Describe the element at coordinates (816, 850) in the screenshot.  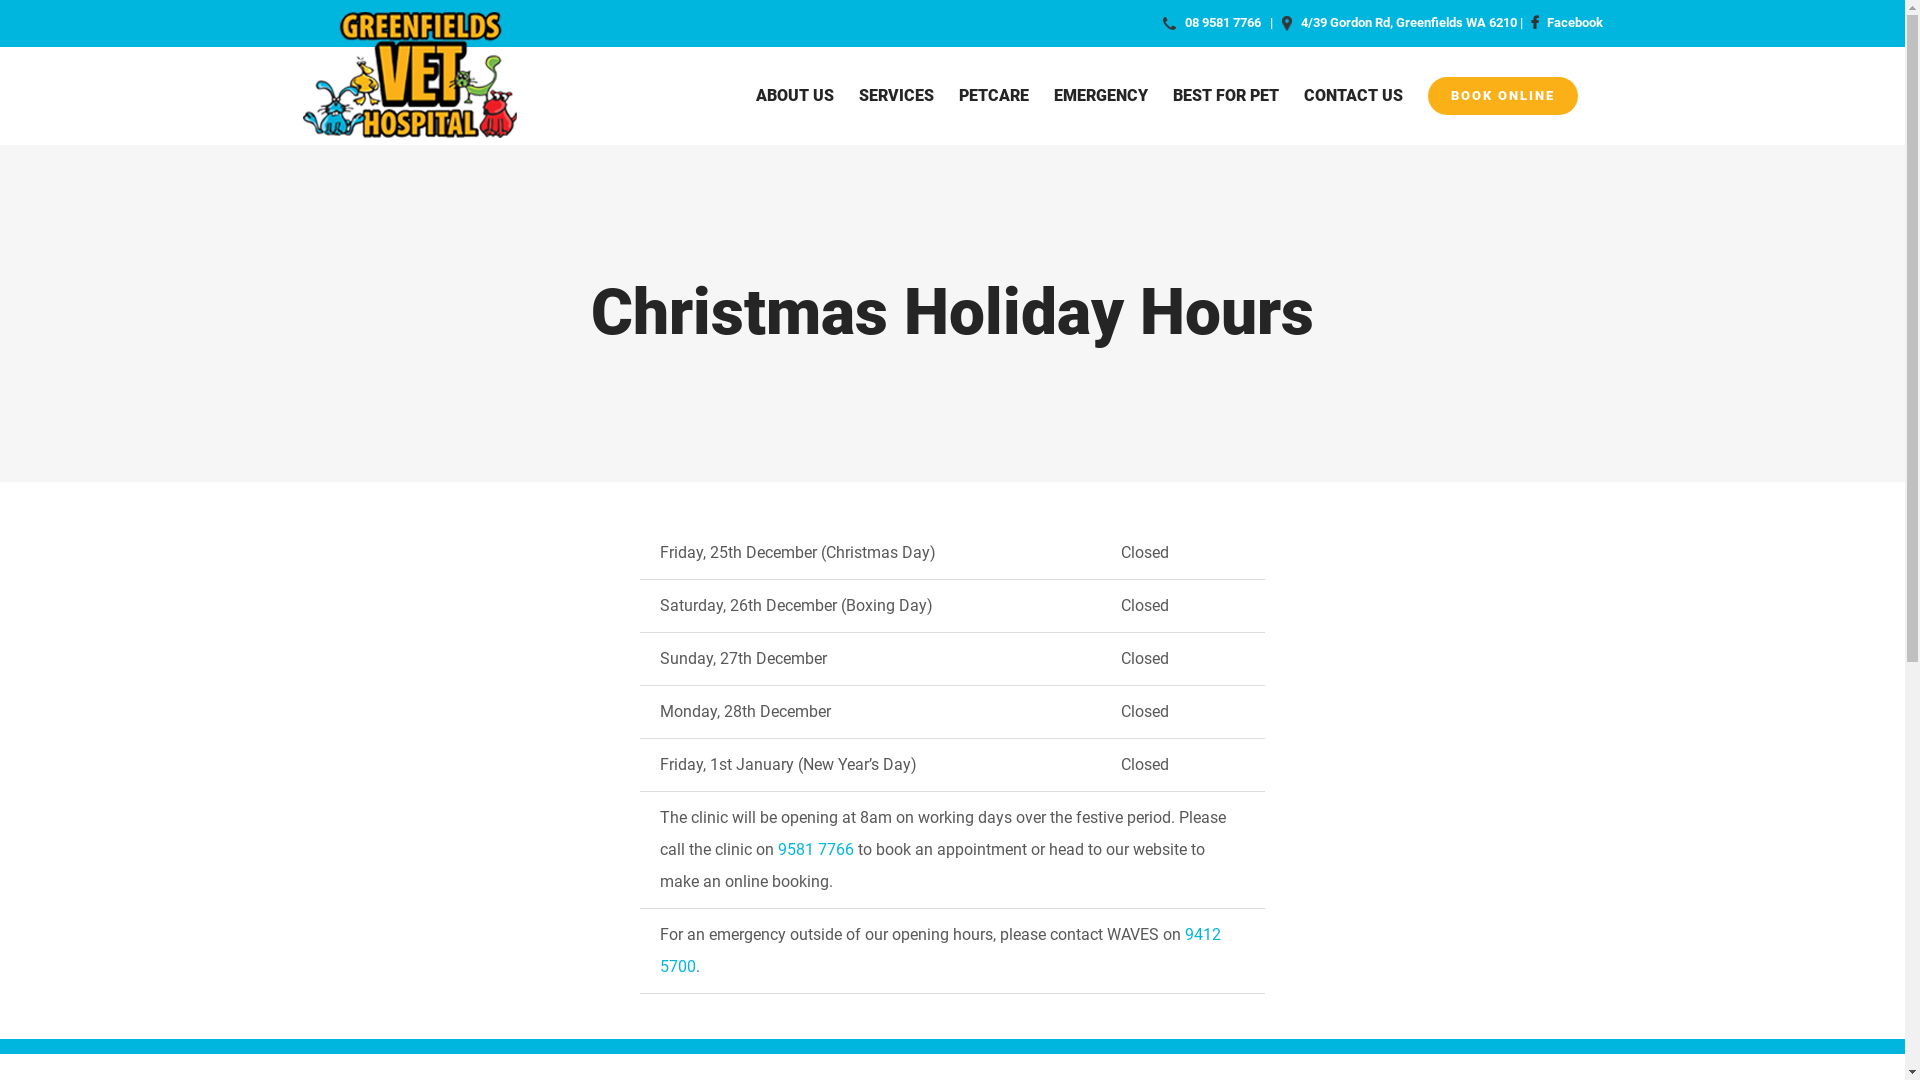
I see `9581 7766` at that location.